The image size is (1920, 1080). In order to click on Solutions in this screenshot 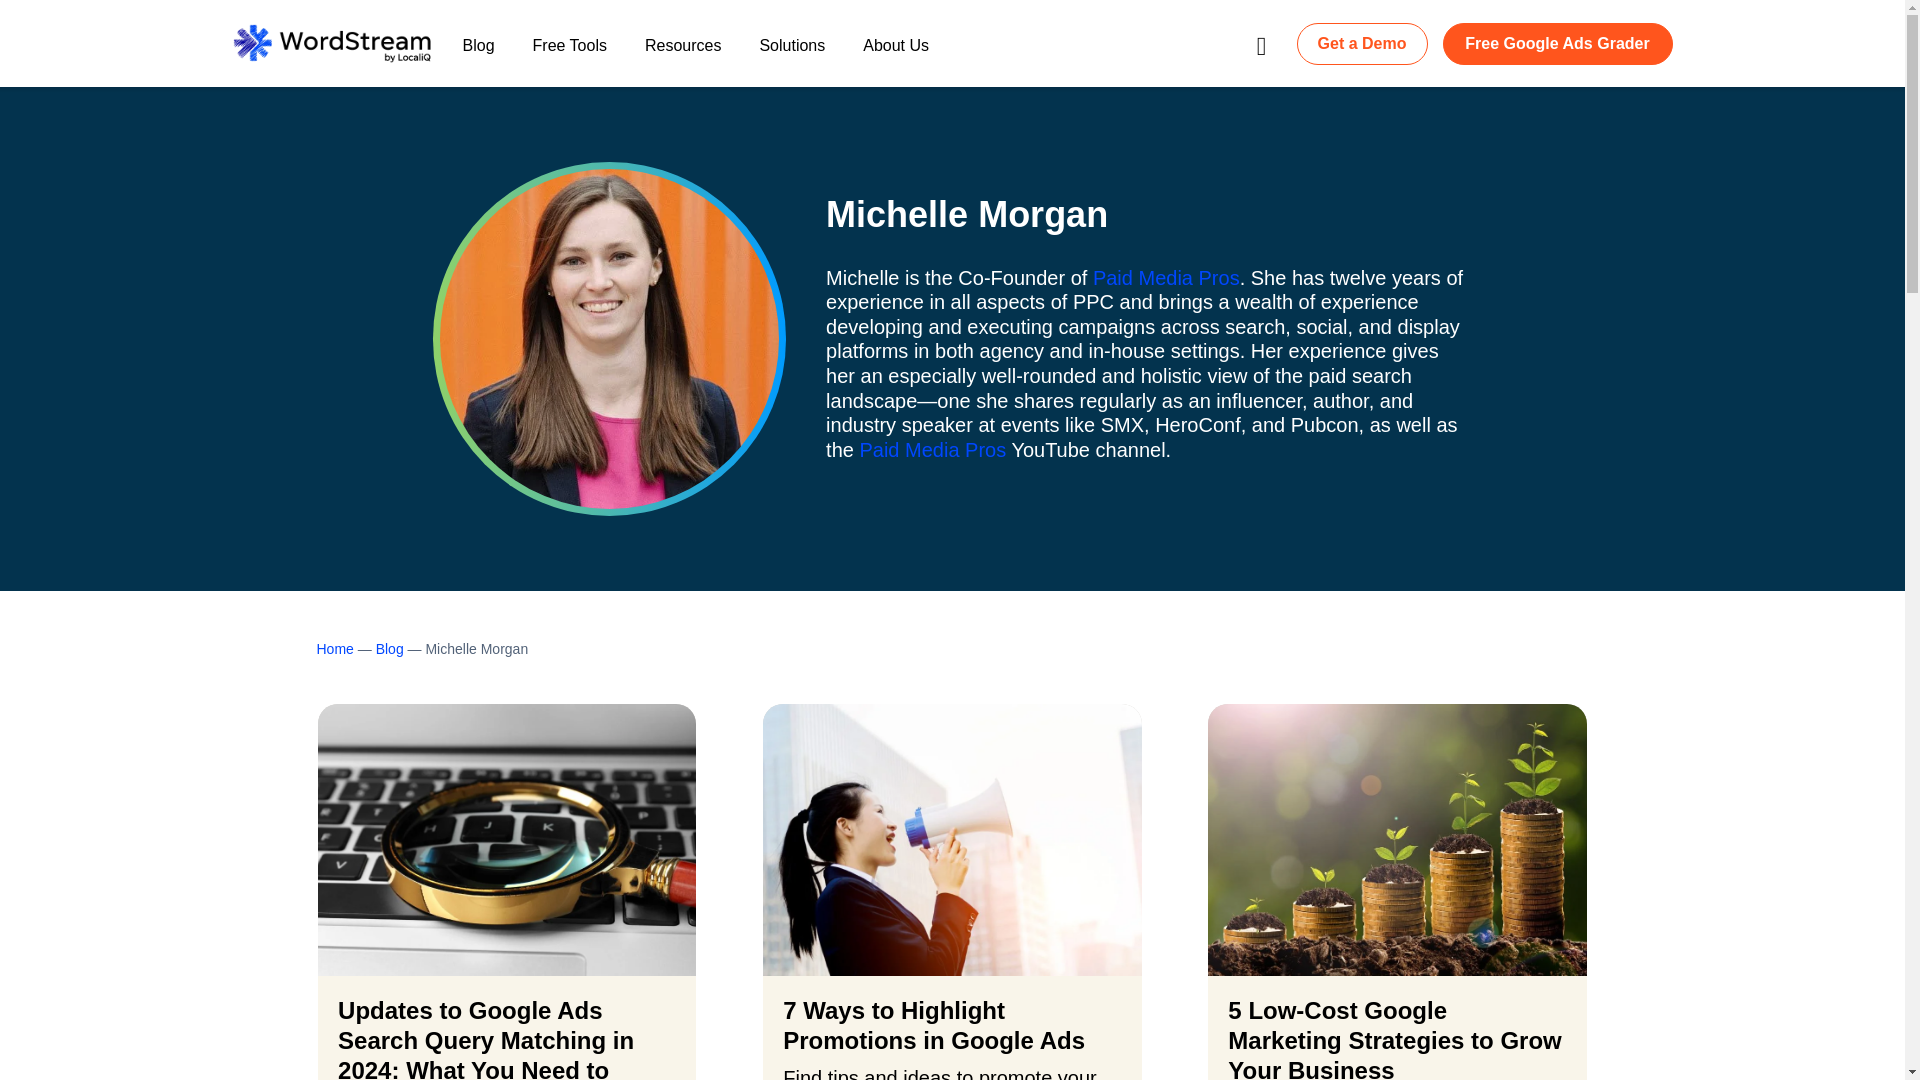, I will do `click(792, 55)`.